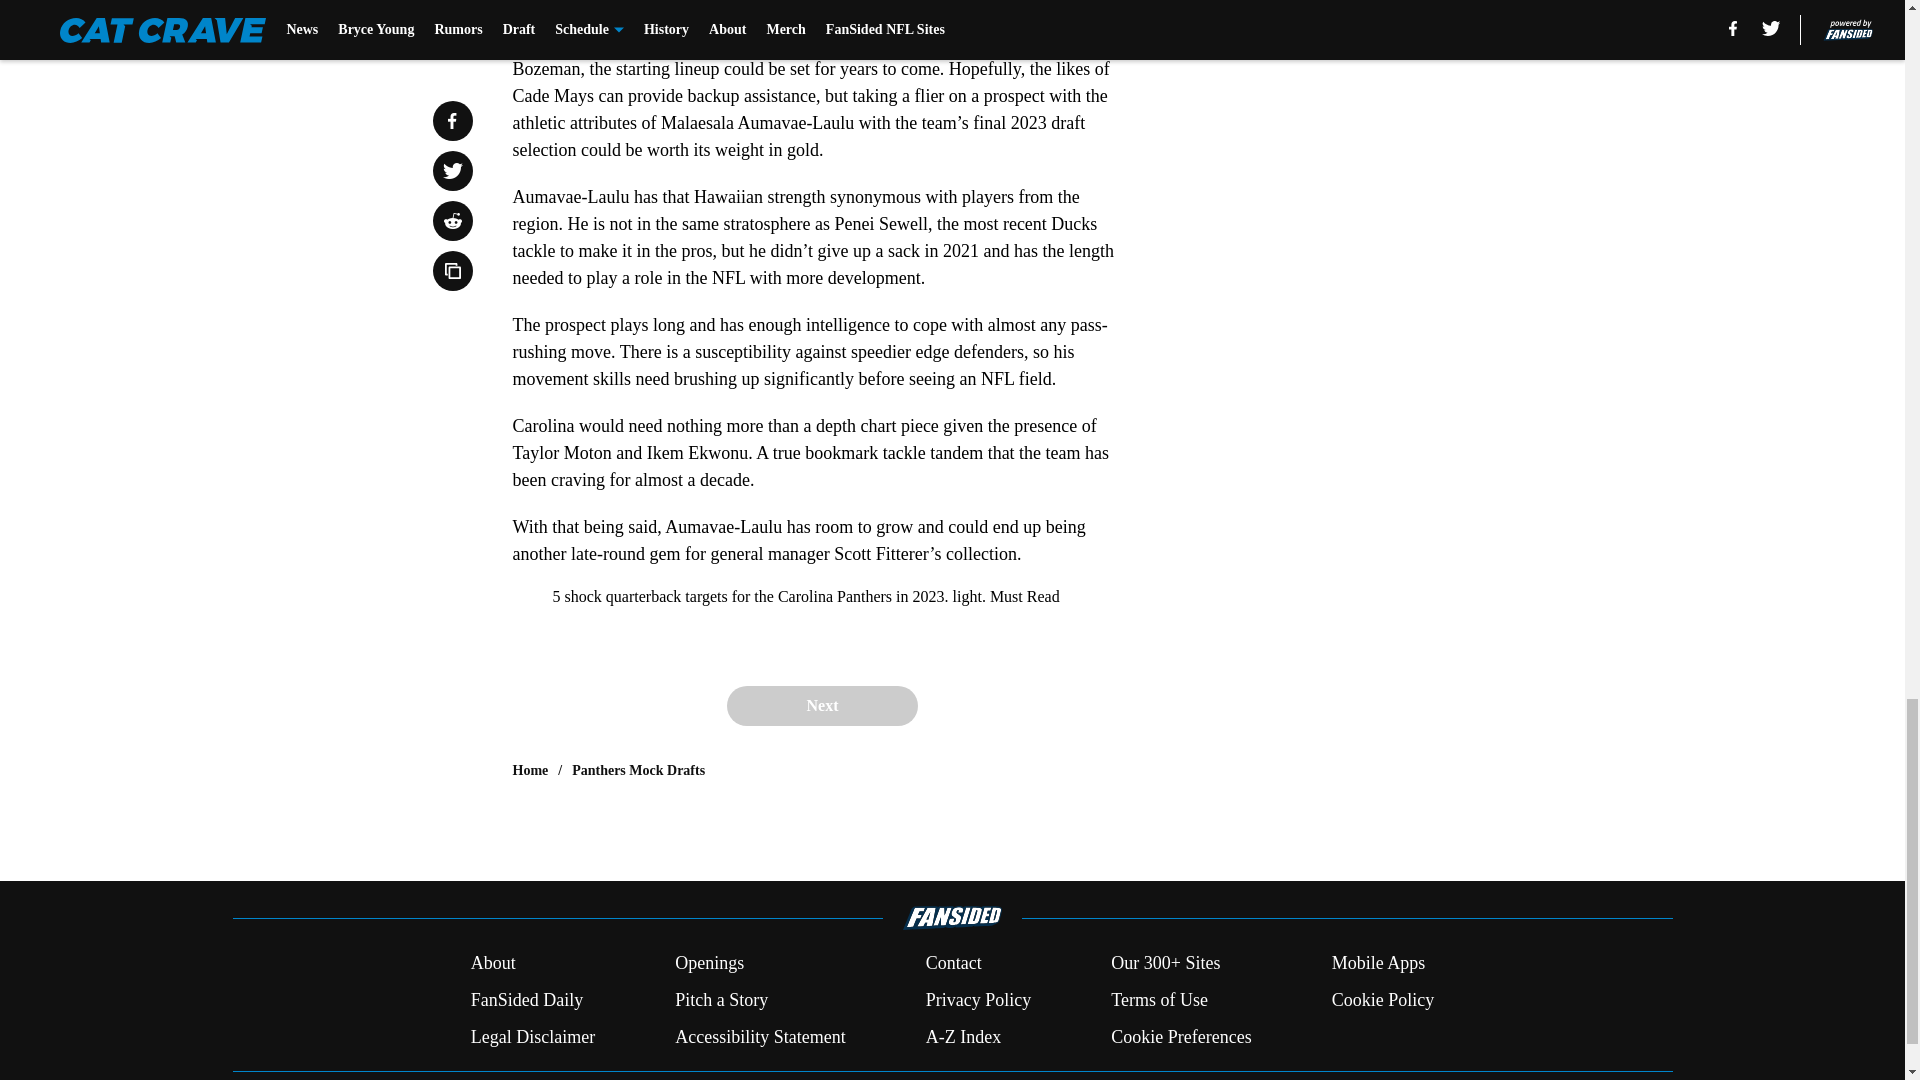 The image size is (1920, 1080). Describe the element at coordinates (532, 1036) in the screenshot. I see `Legal Disclaimer` at that location.